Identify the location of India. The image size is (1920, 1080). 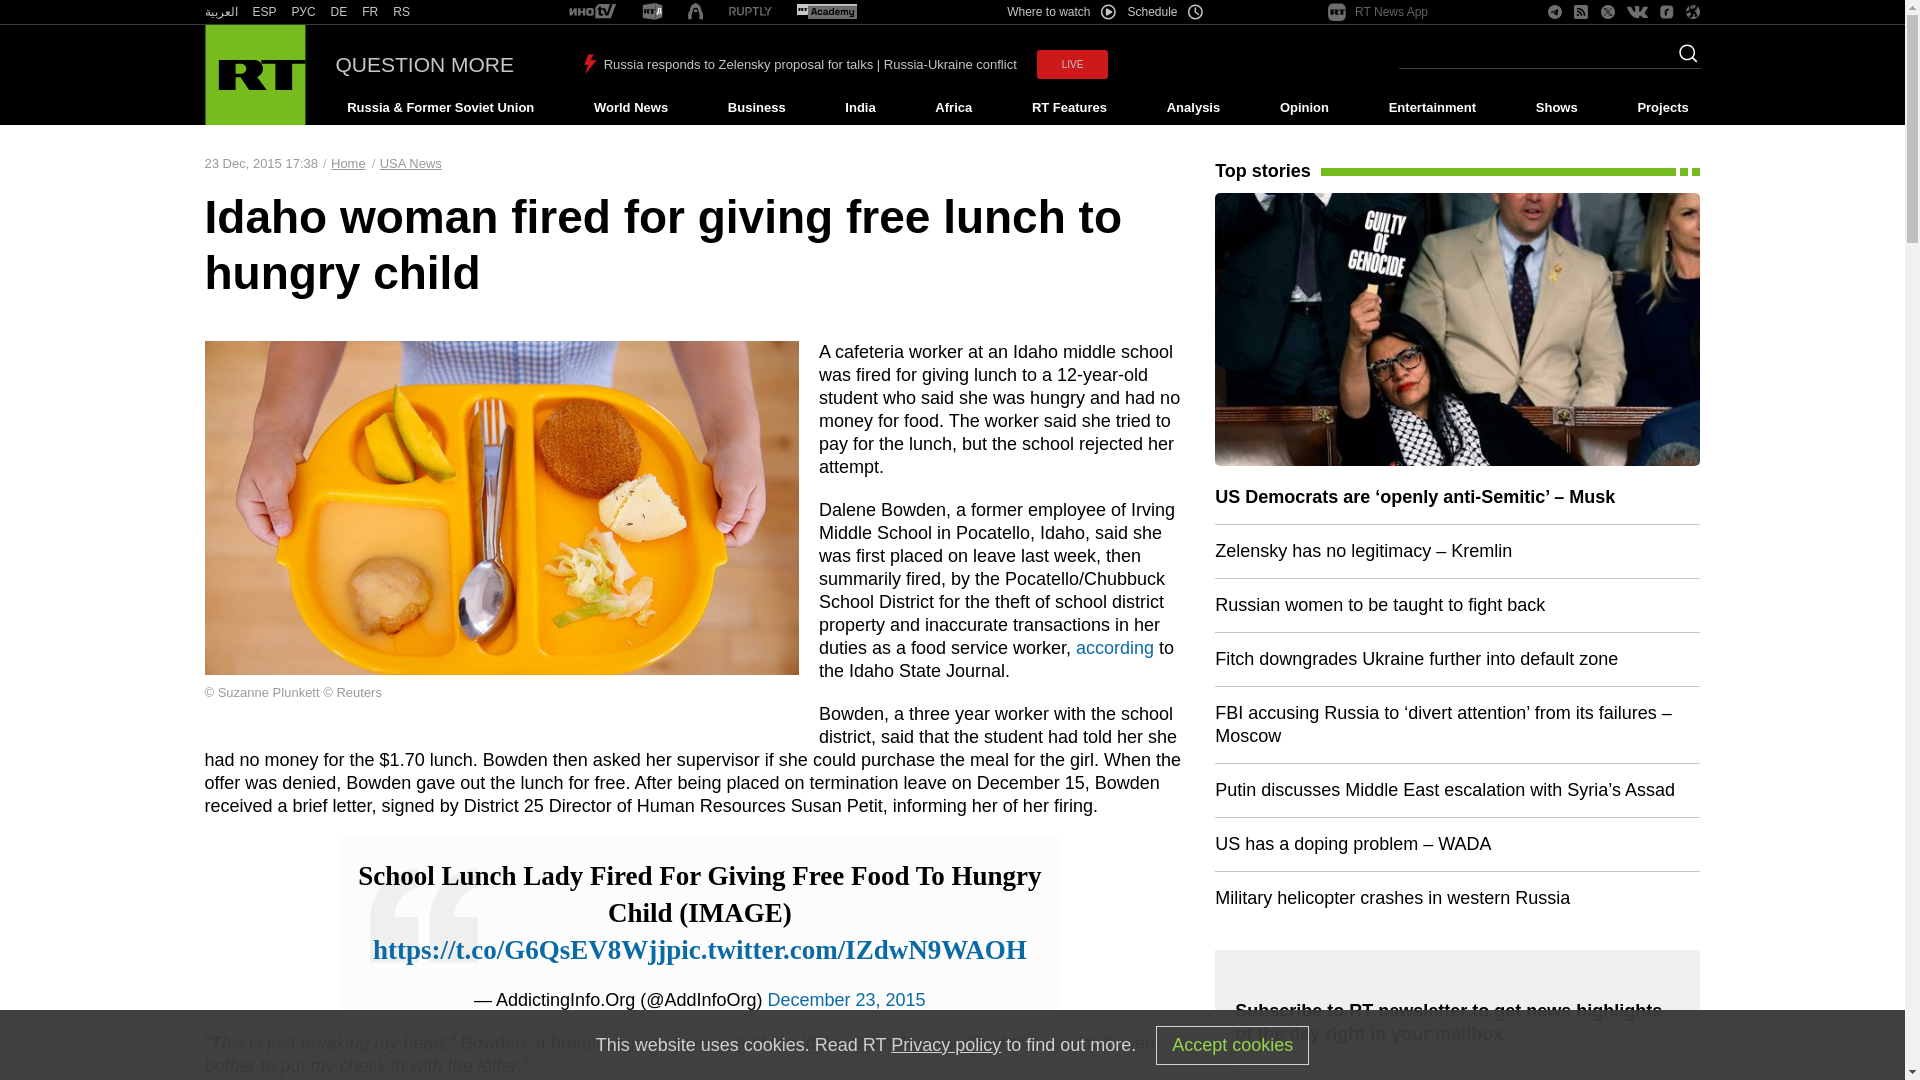
(860, 108).